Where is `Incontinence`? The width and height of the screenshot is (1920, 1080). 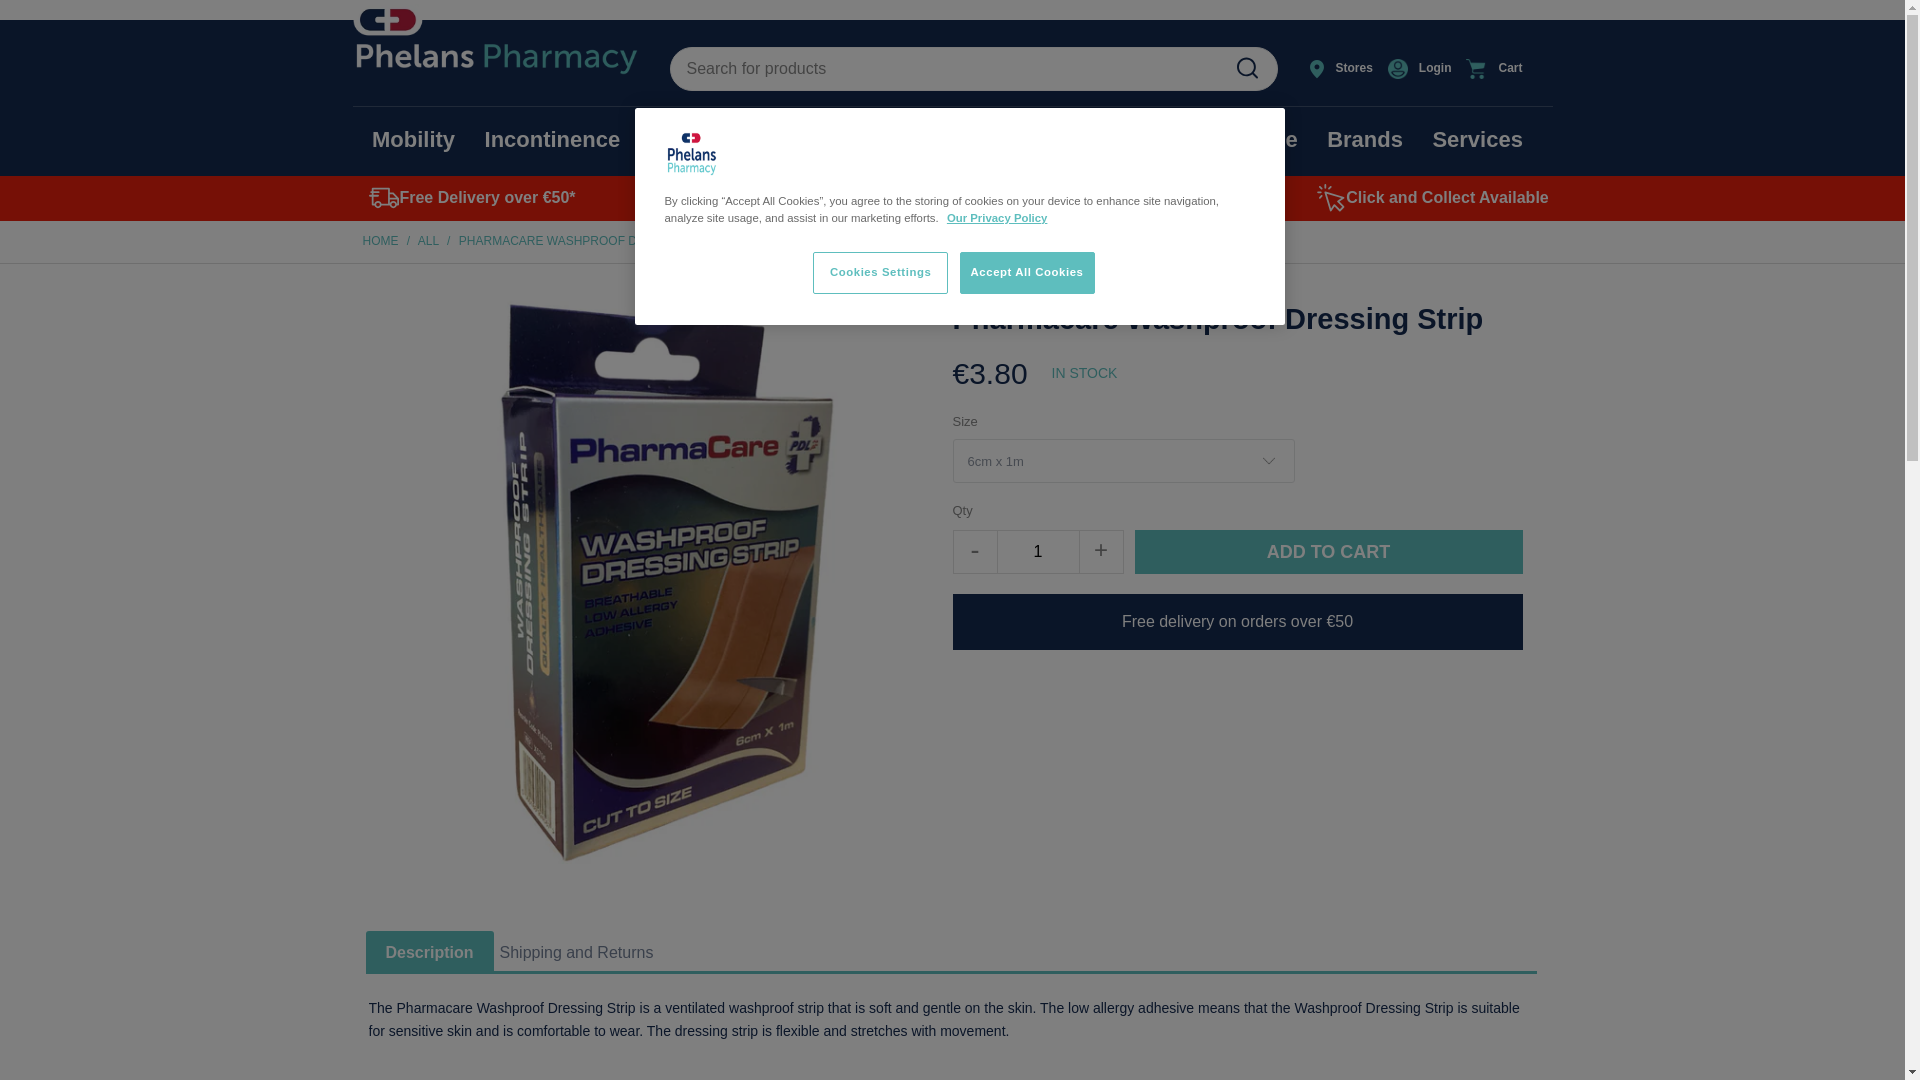 Incontinence is located at coordinates (552, 140).